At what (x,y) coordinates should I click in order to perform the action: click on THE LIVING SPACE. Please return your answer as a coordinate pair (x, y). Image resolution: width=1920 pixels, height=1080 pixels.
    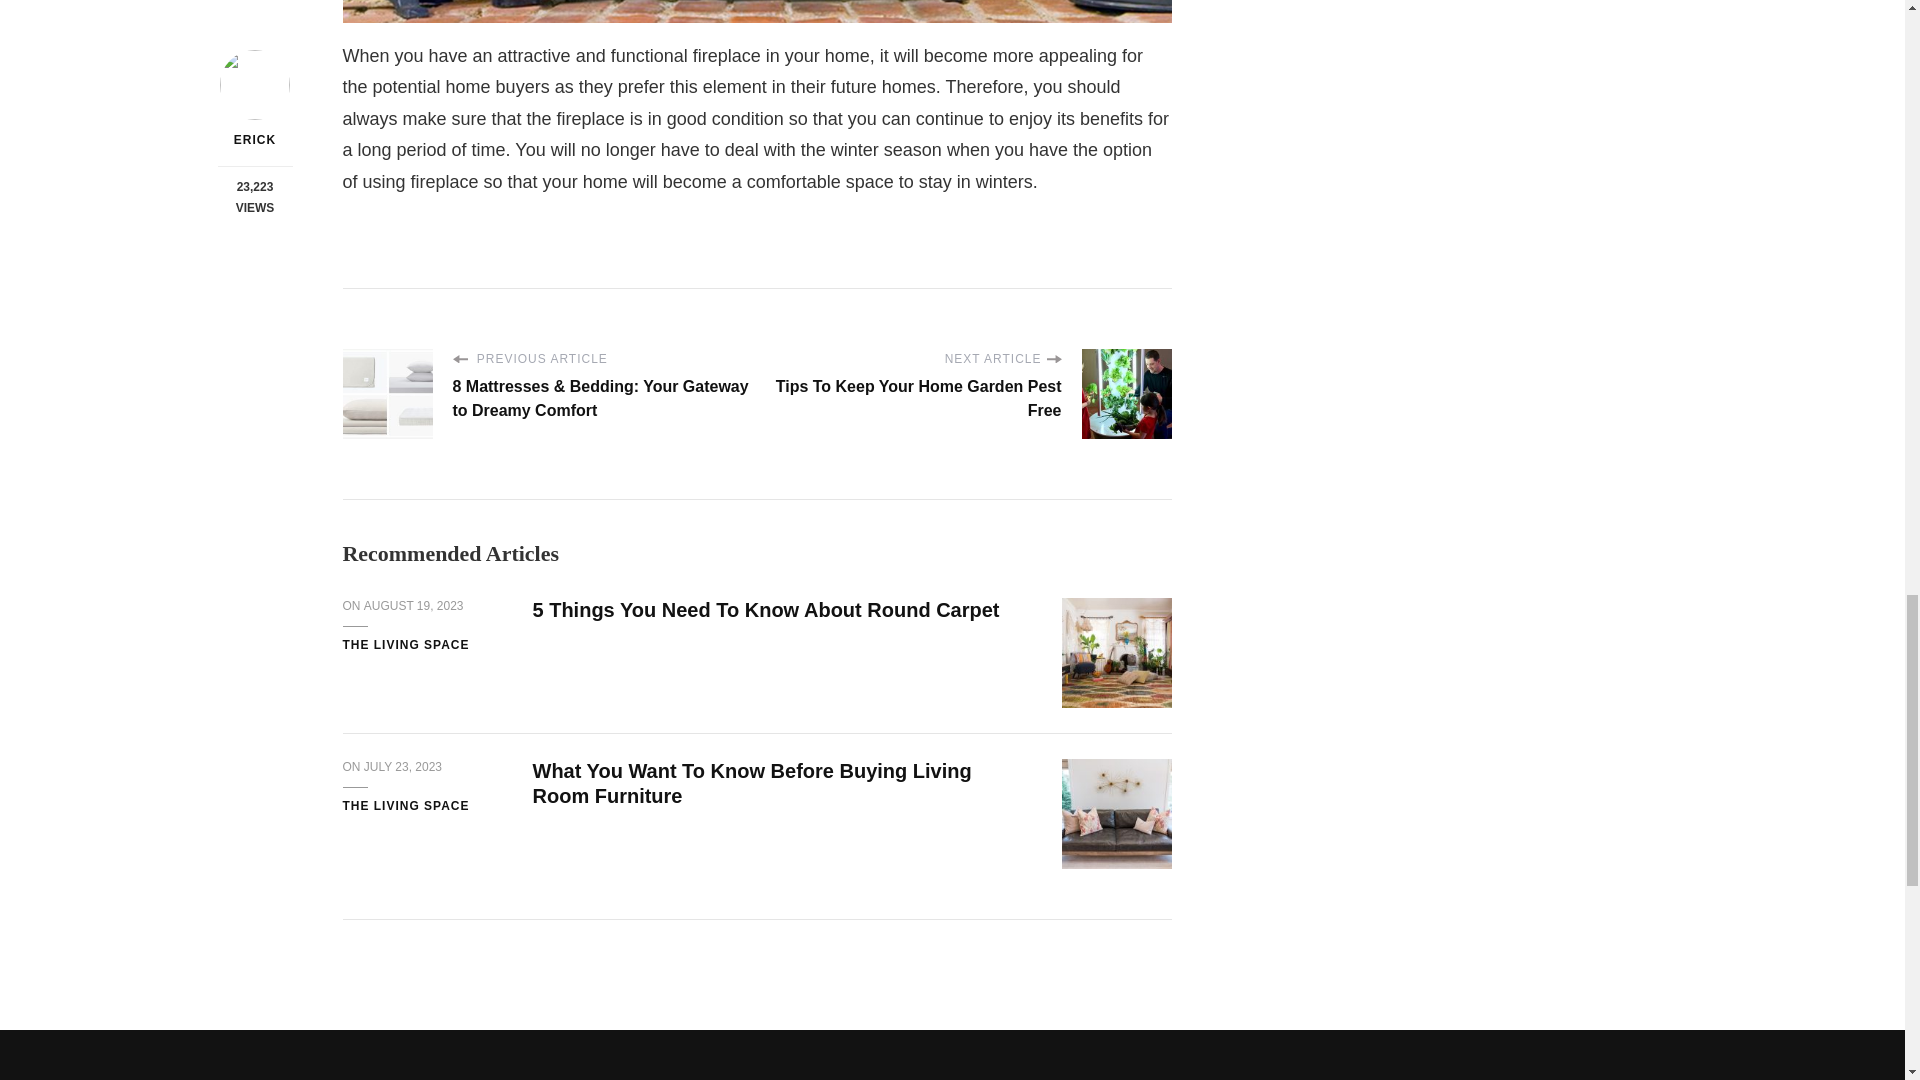
    Looking at the image, I should click on (404, 646).